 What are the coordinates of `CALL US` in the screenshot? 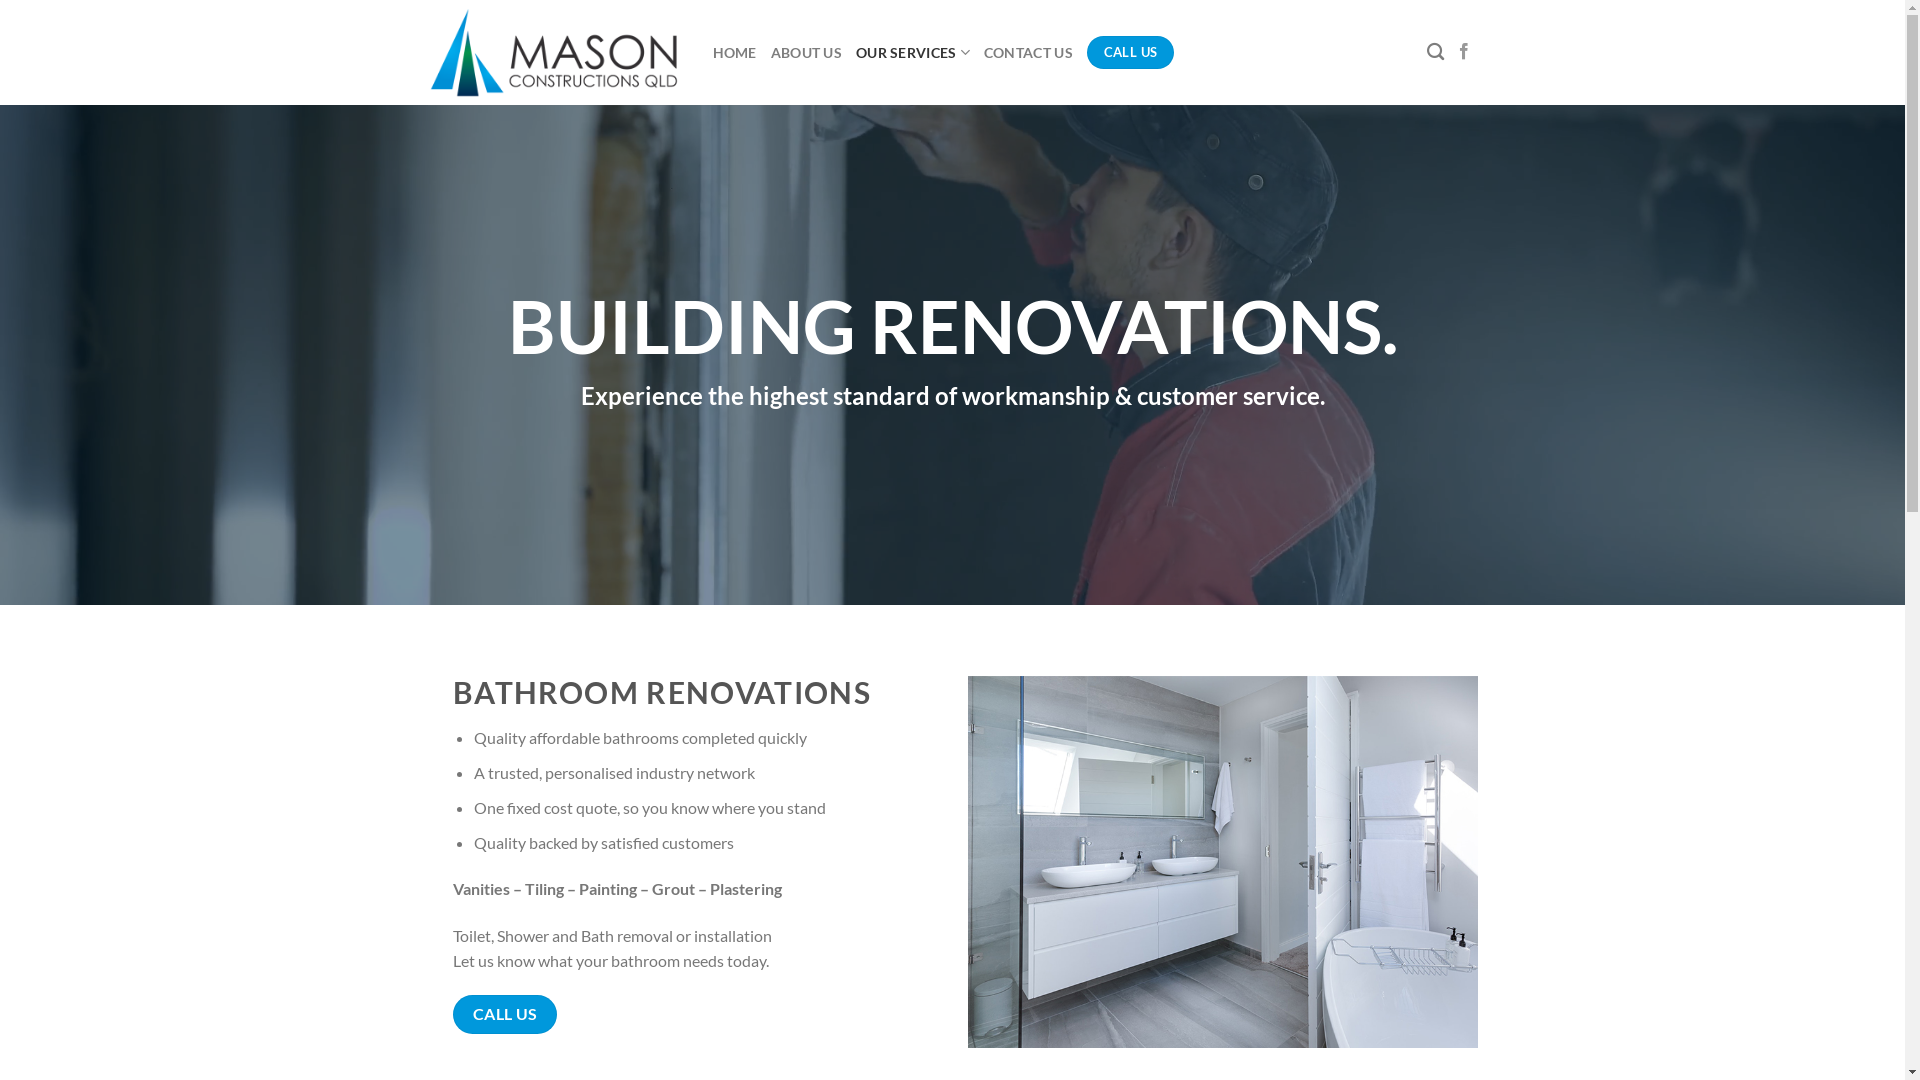 It's located at (504, 1014).